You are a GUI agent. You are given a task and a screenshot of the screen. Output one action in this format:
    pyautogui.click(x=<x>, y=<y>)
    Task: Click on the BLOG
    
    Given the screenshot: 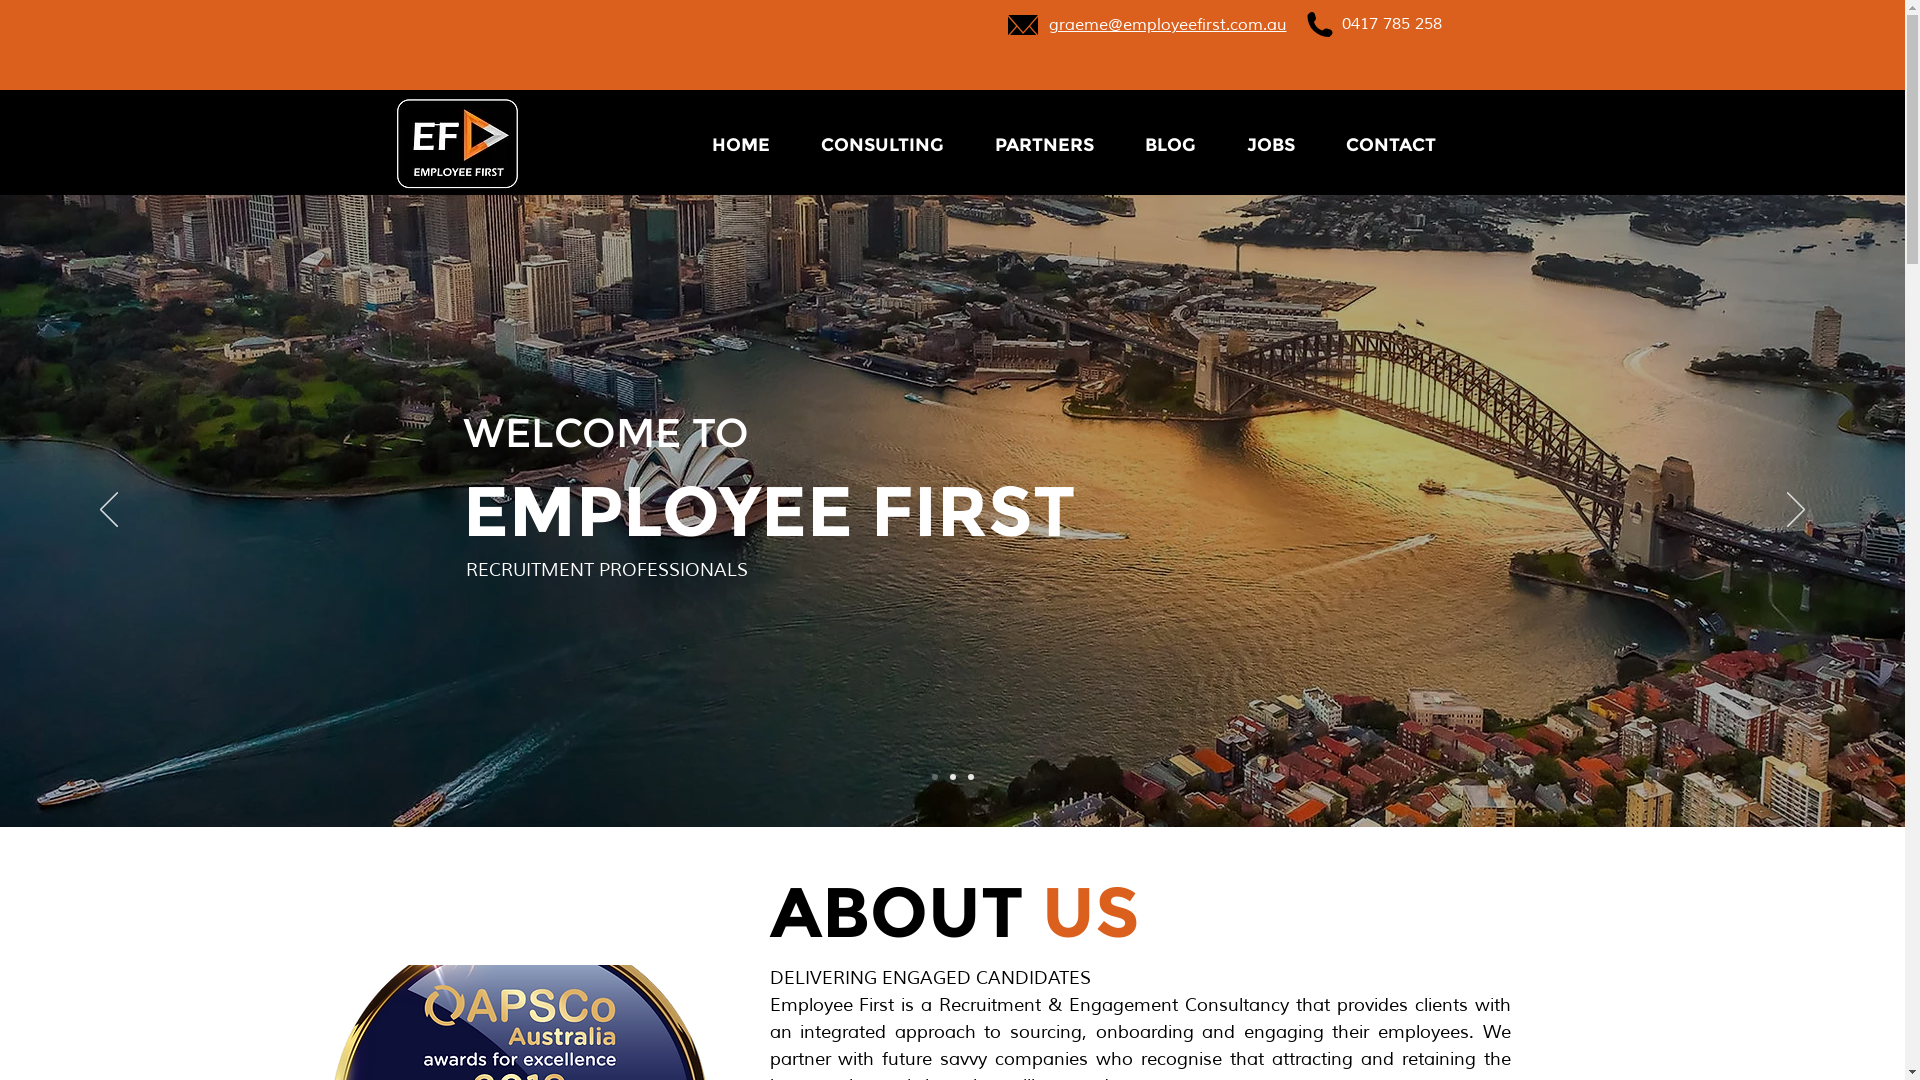 What is the action you would take?
    pyautogui.click(x=1171, y=145)
    